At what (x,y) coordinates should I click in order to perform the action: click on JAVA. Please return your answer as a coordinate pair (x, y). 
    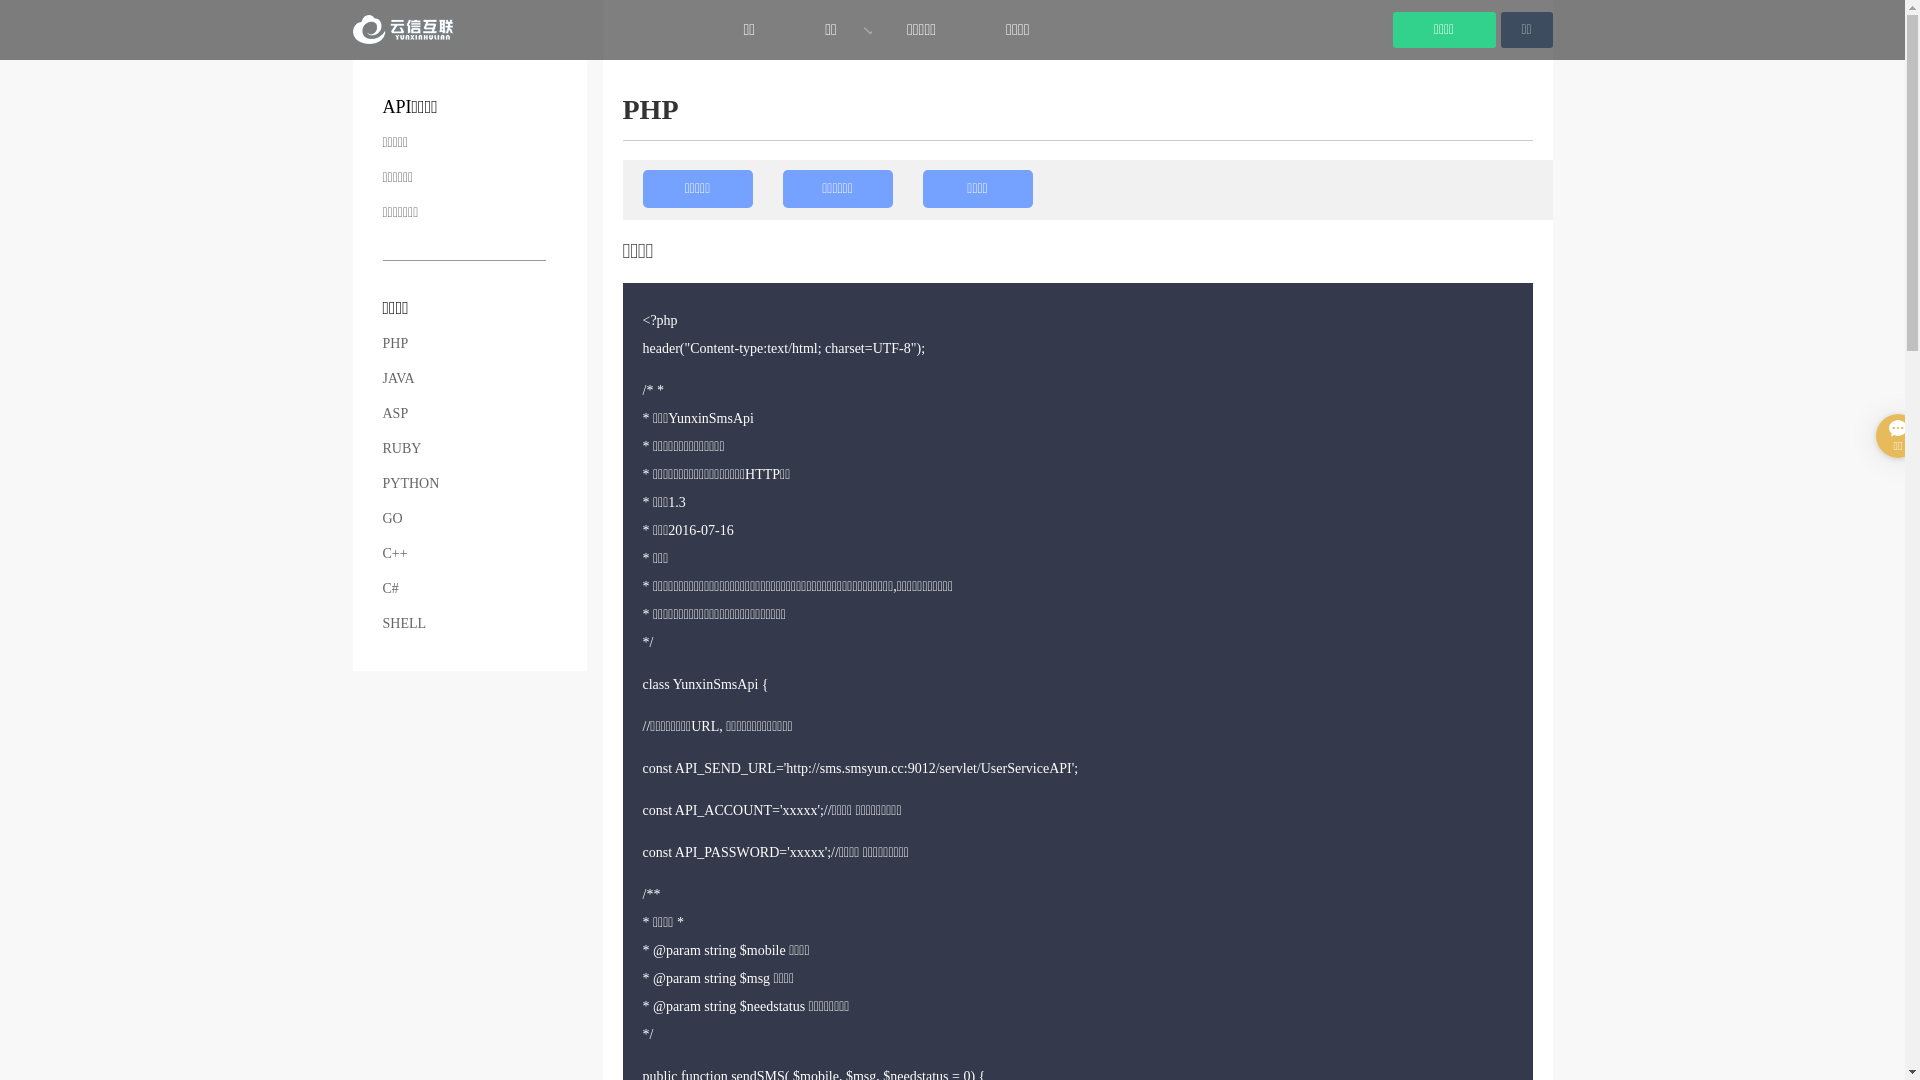
    Looking at the image, I should click on (398, 378).